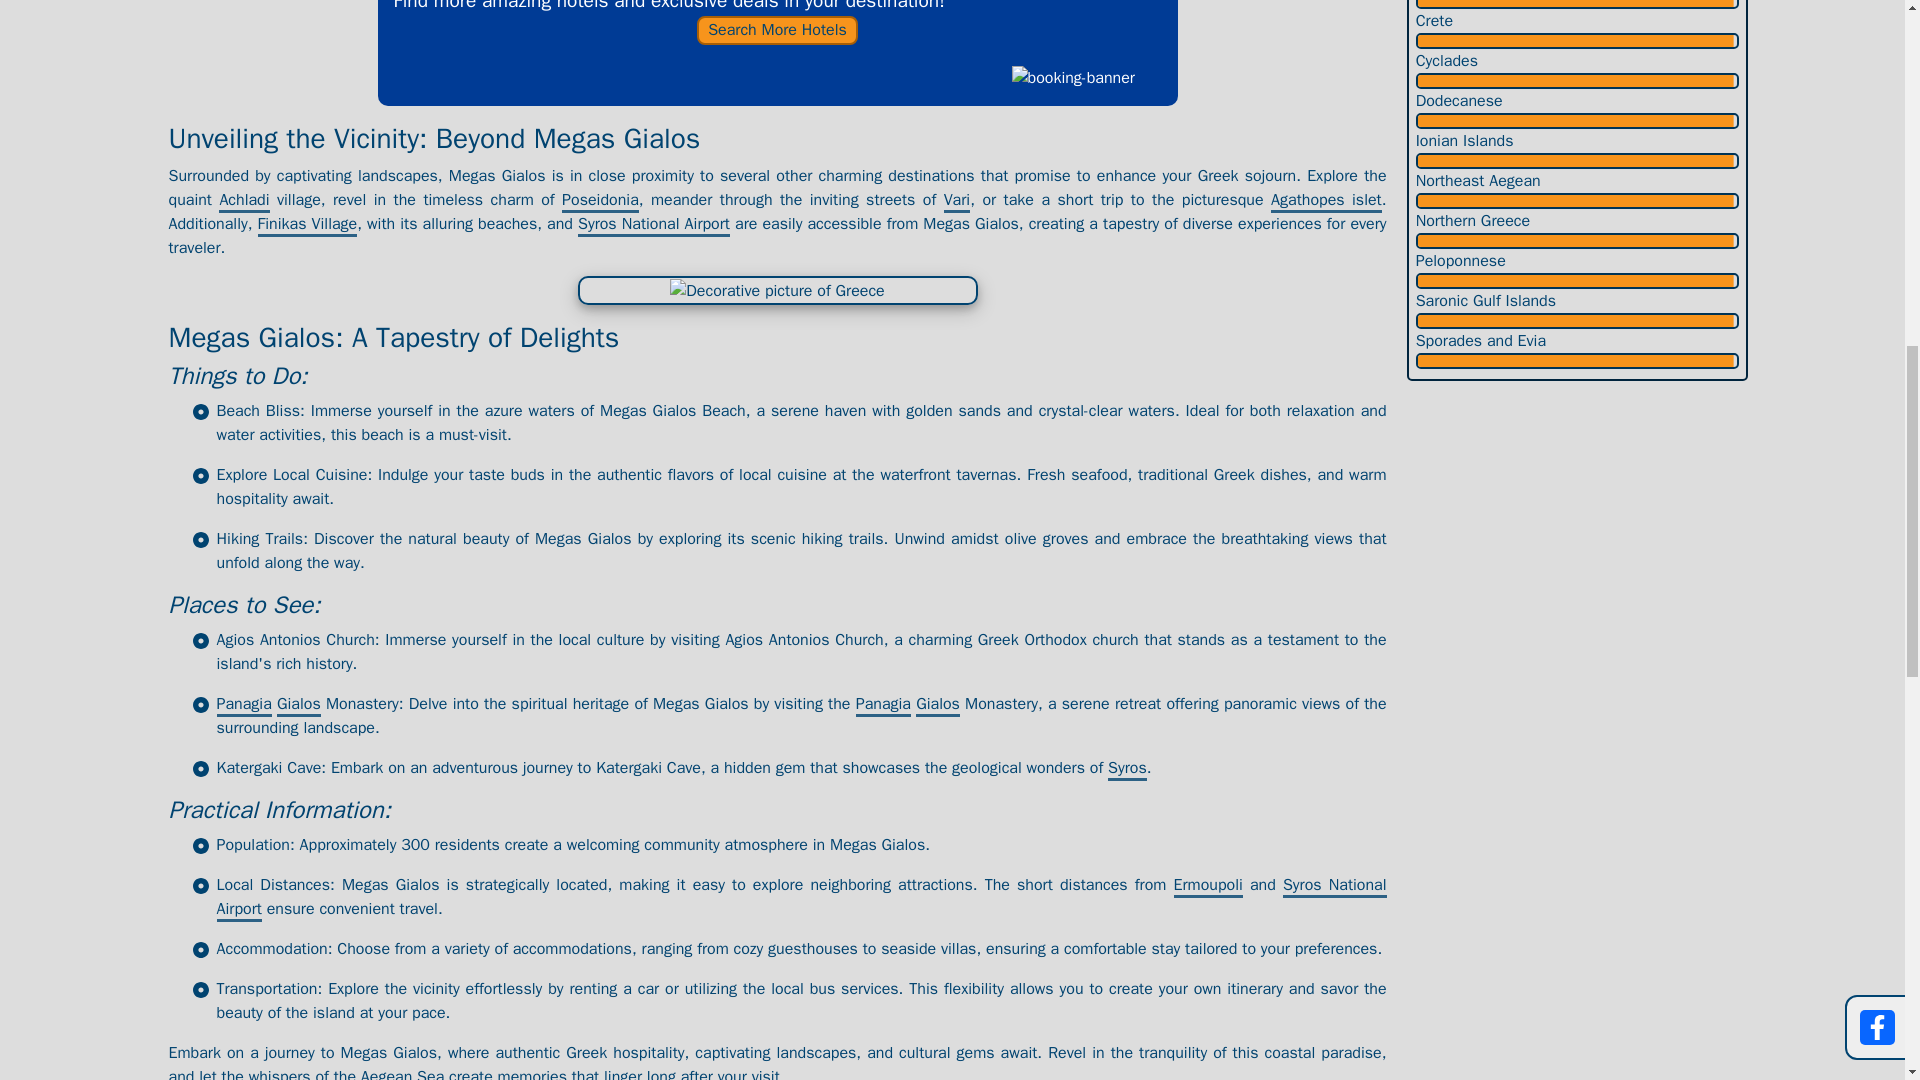 The image size is (1920, 1080). I want to click on Panagia, so click(883, 706).